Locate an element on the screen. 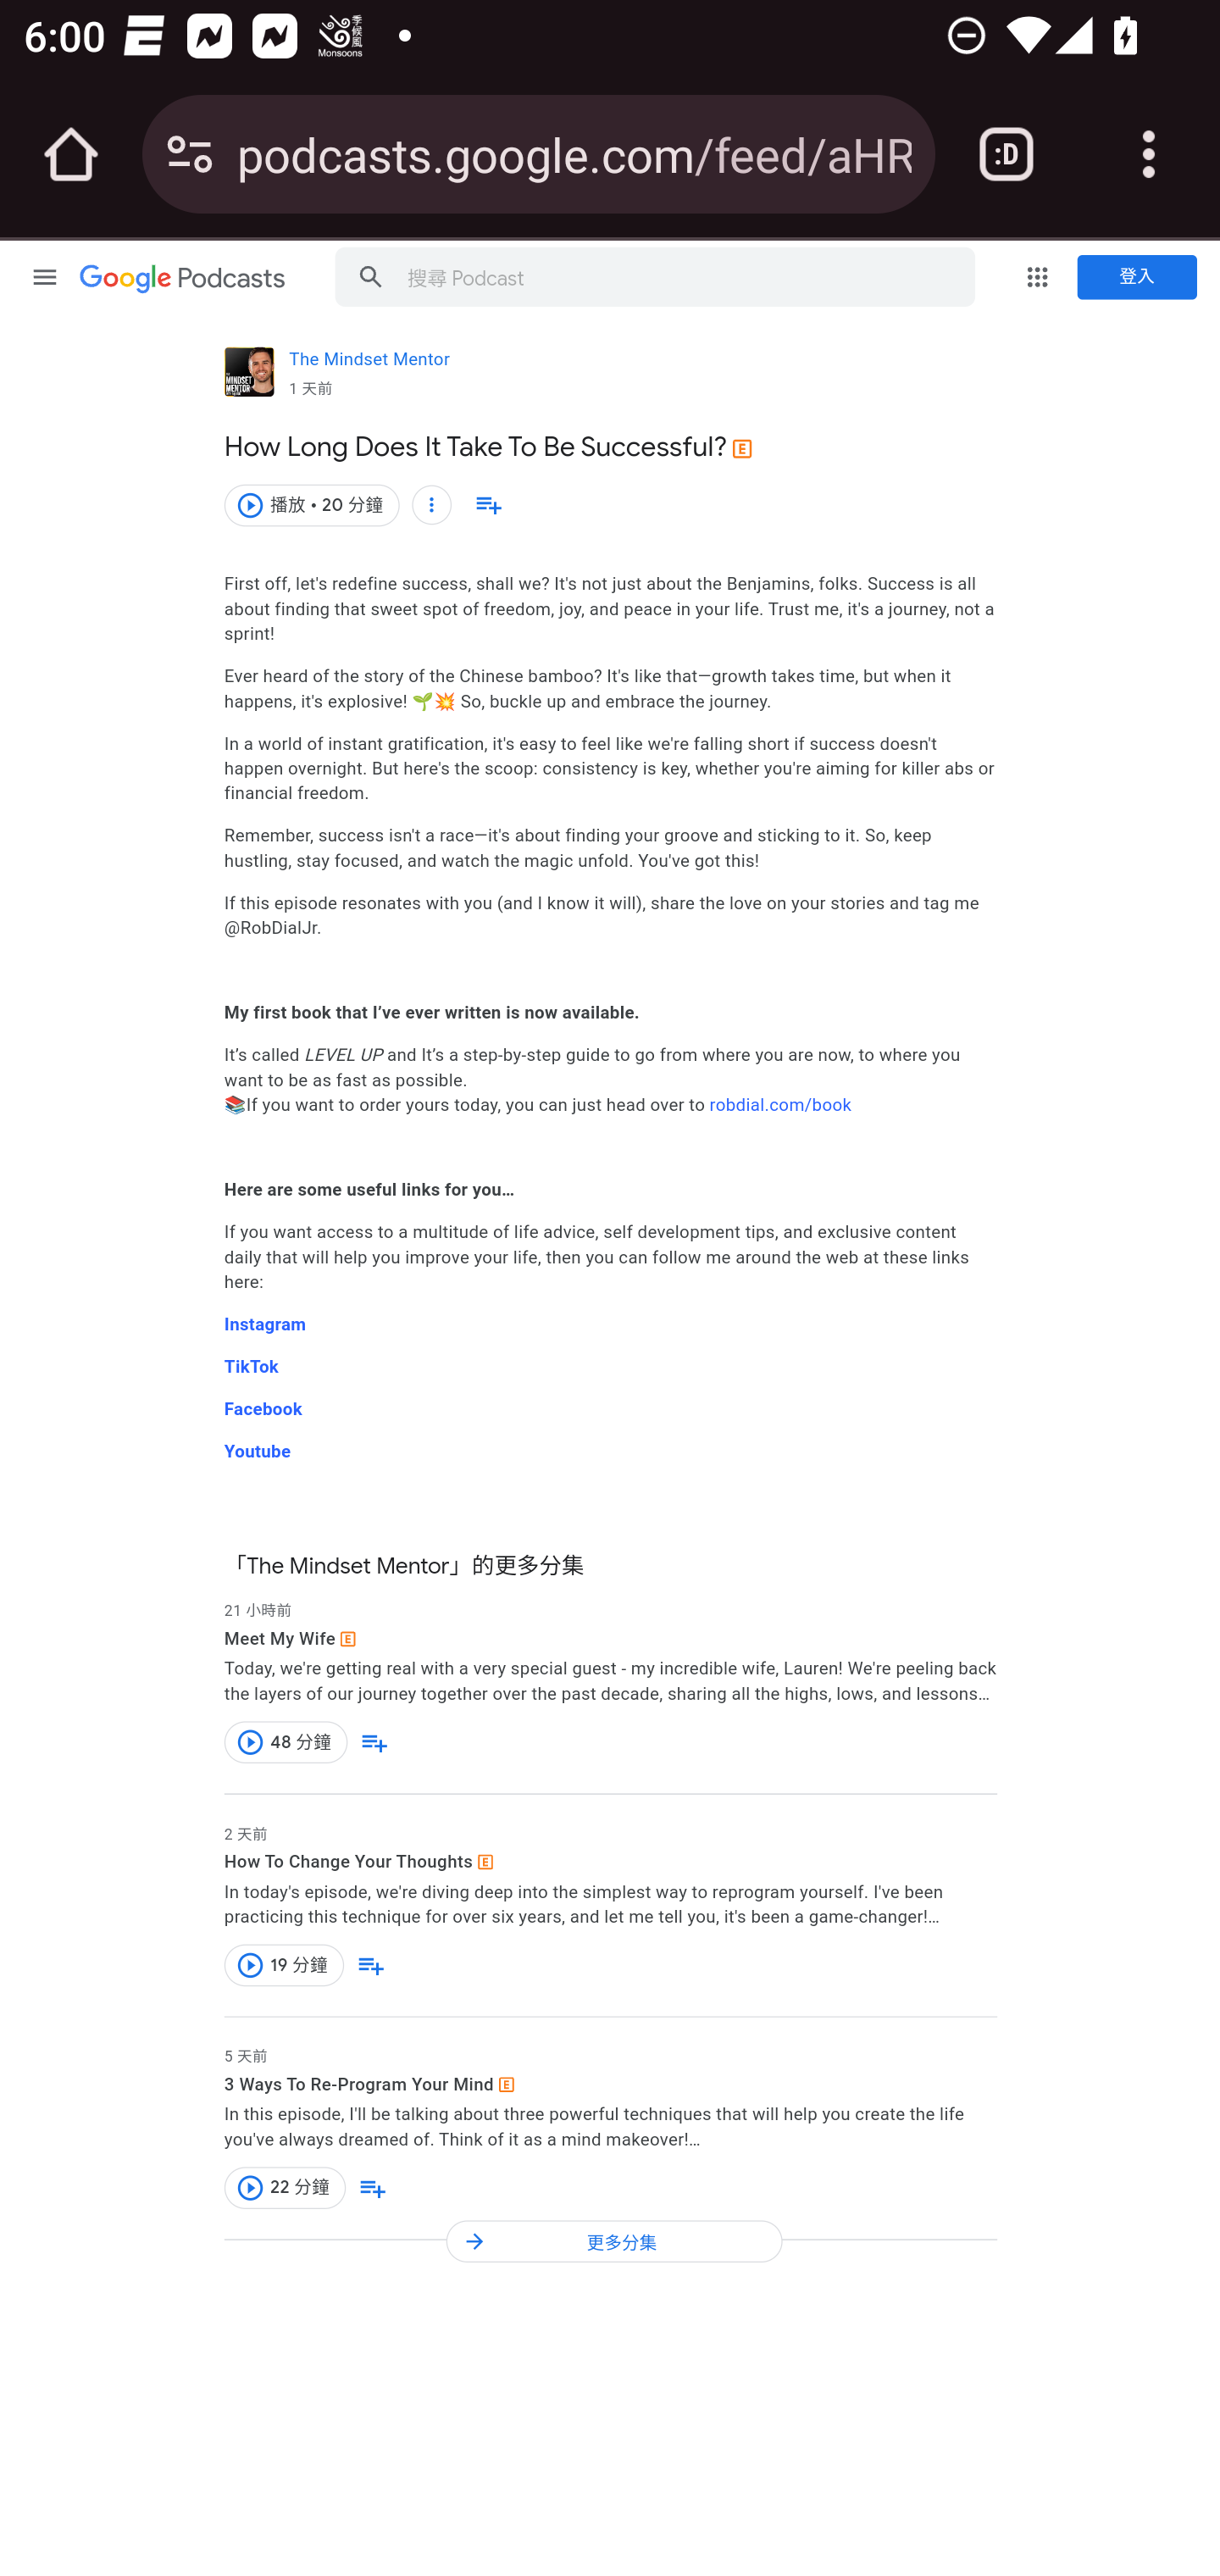 The height and width of the screenshot is (2576, 1220).  robdial.com/book is located at coordinates (778, 1105).